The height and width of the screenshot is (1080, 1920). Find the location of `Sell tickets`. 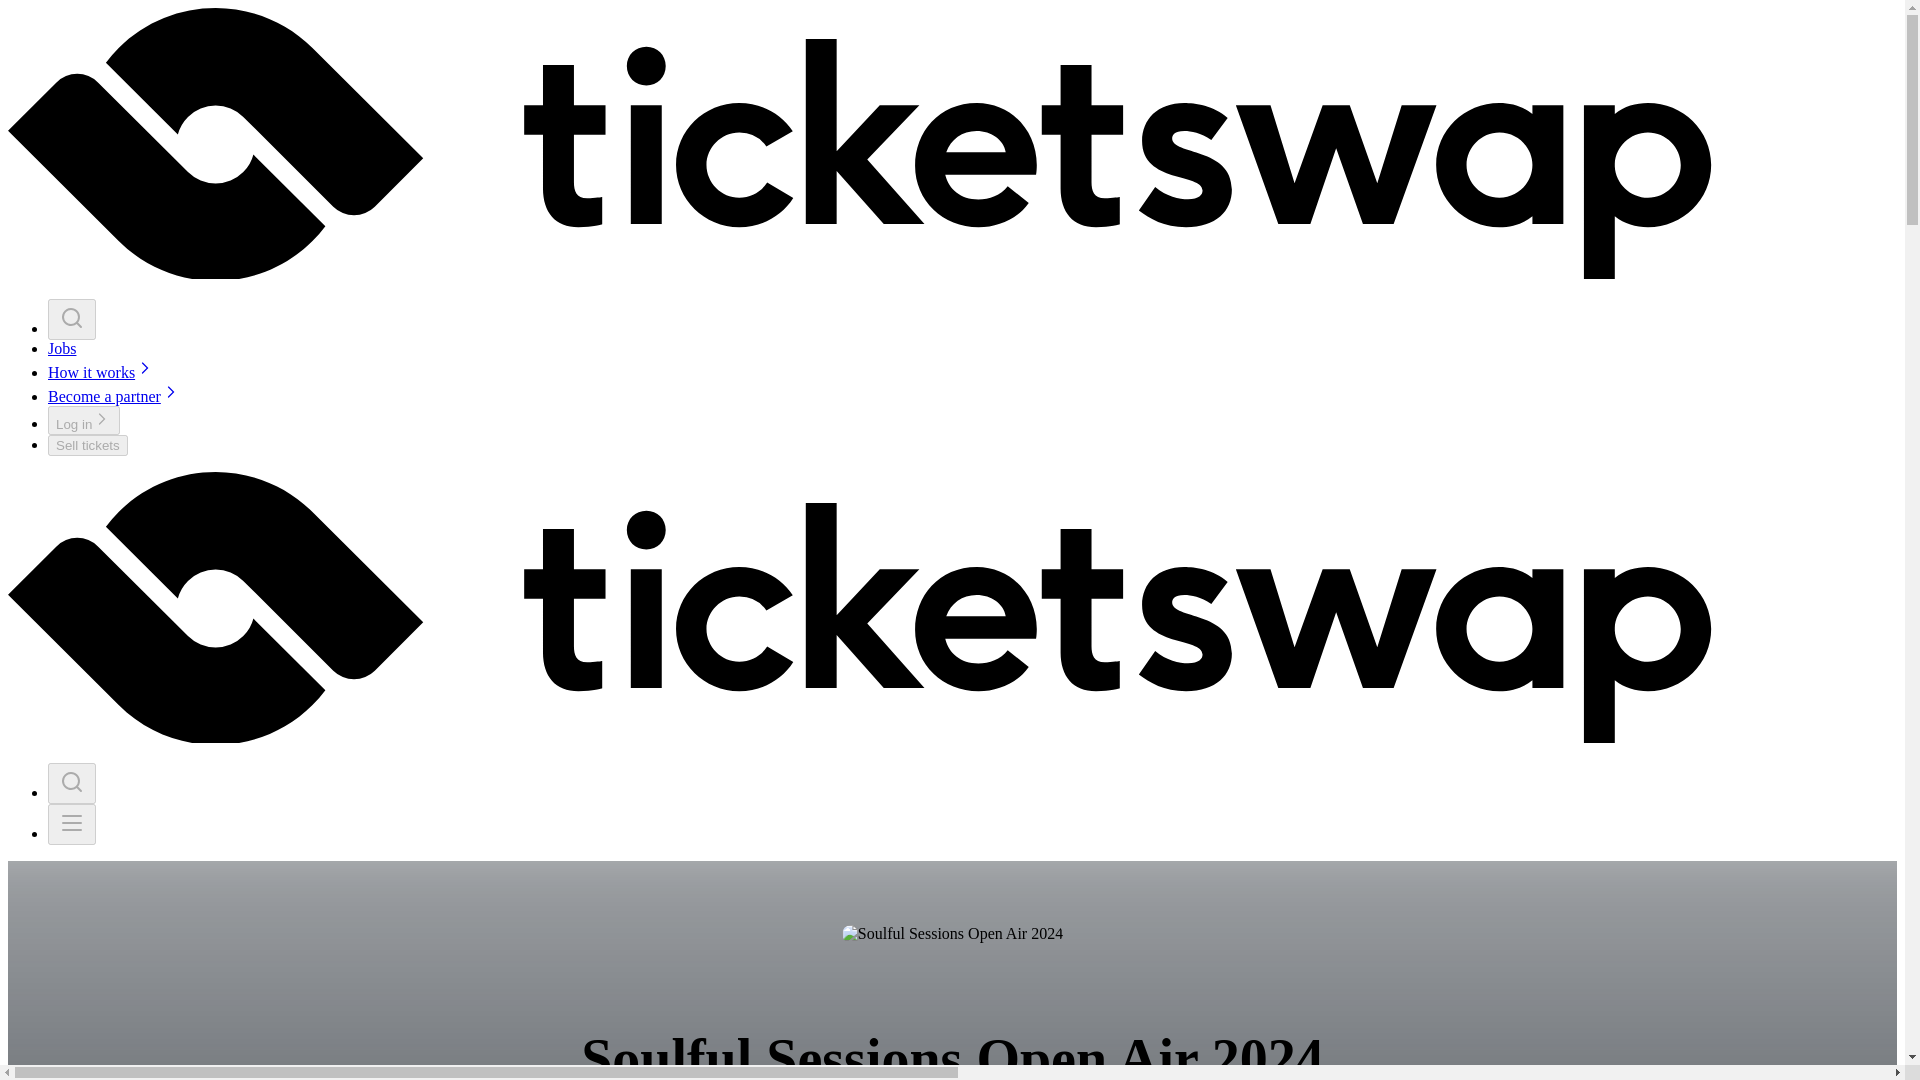

Sell tickets is located at coordinates (88, 444).